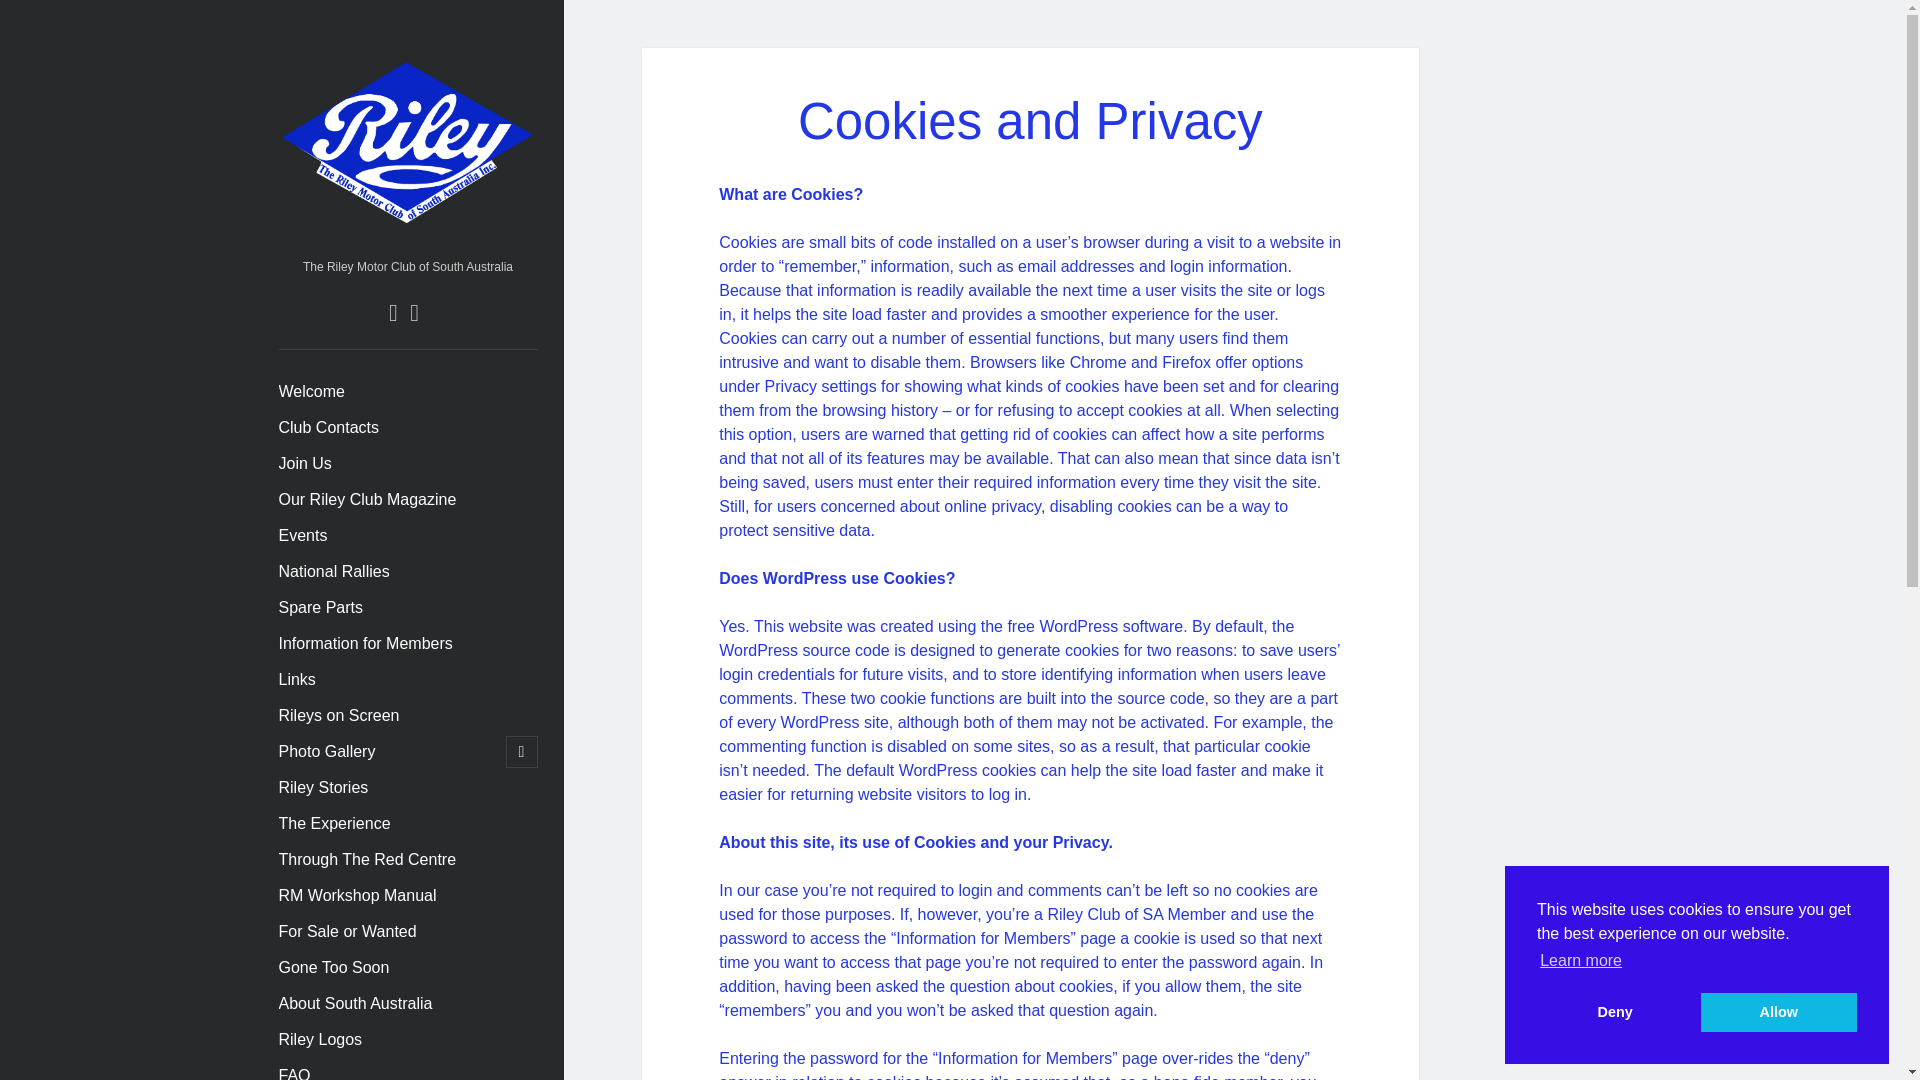 Image resolution: width=1920 pixels, height=1080 pixels. What do you see at coordinates (320, 608) in the screenshot?
I see `Spare Parts` at bounding box center [320, 608].